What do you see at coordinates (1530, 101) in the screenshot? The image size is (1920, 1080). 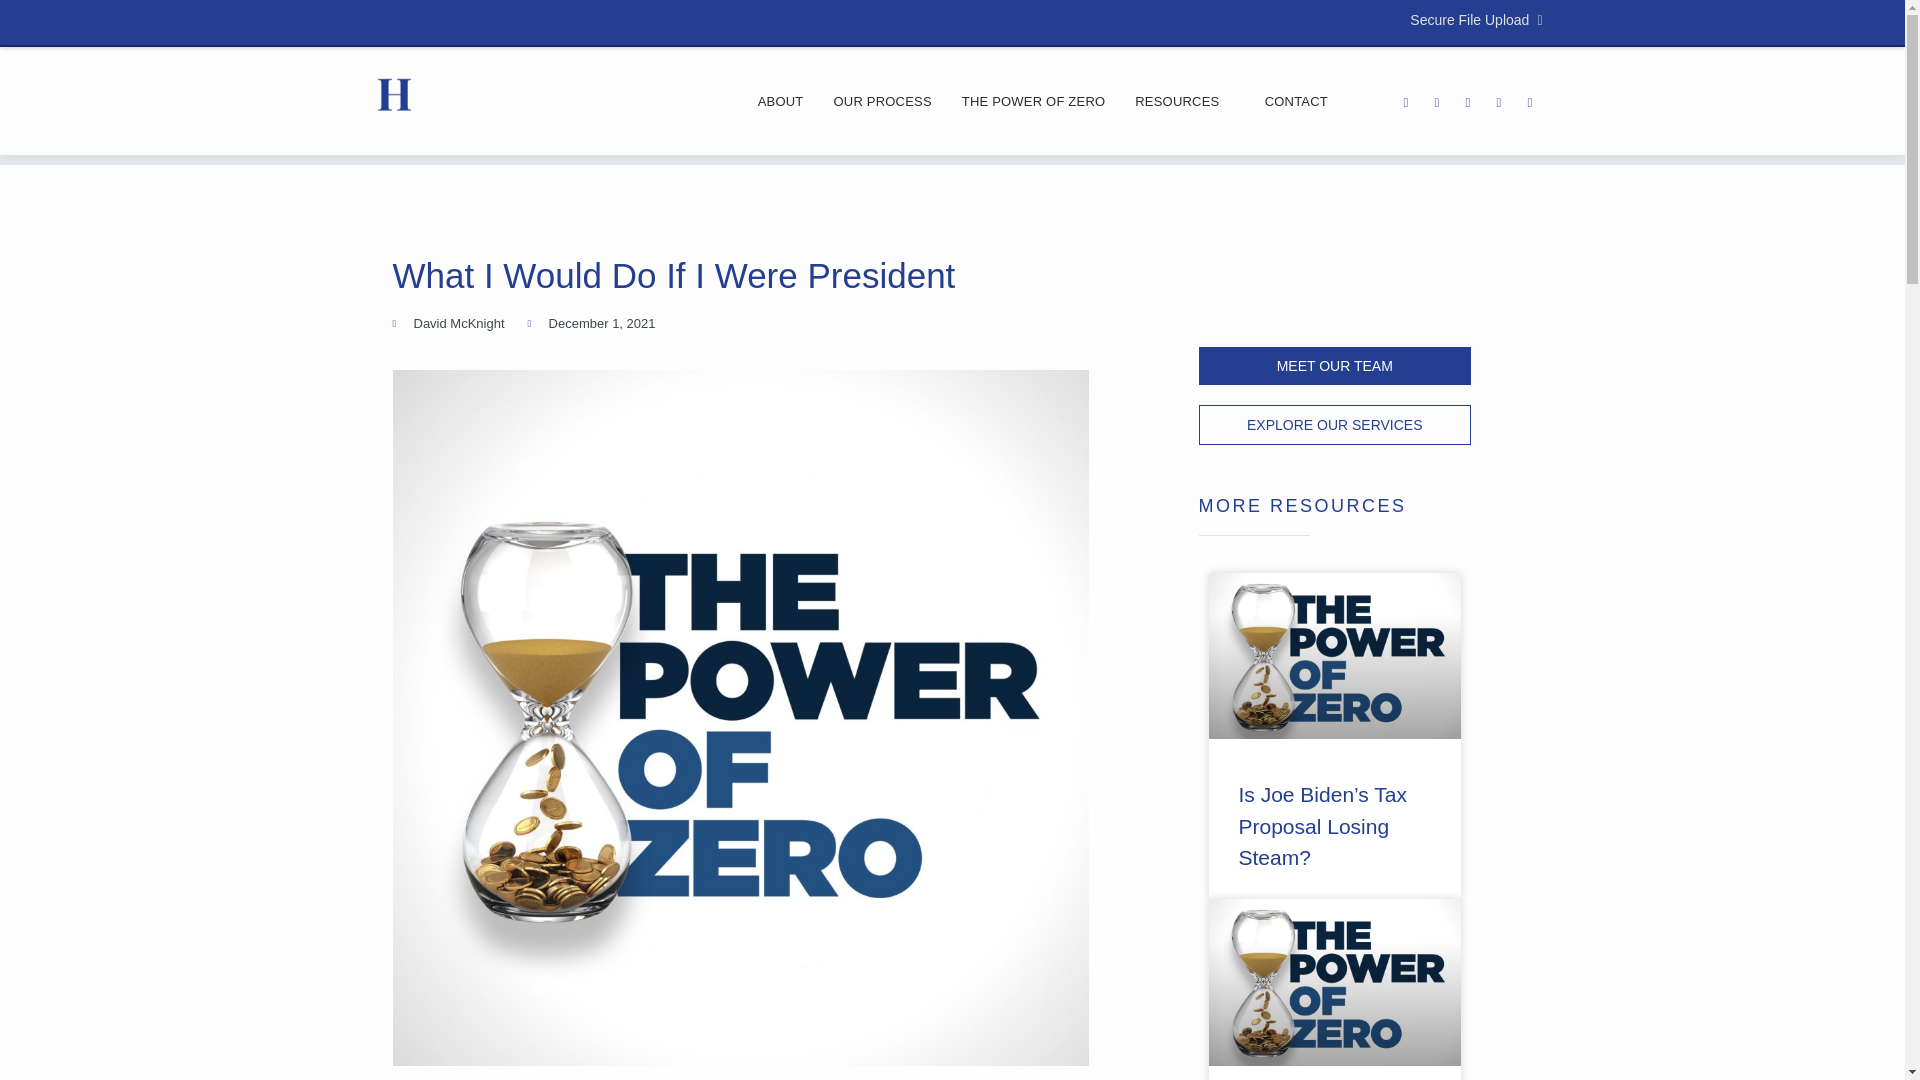 I see `Icon-linkedin` at bounding box center [1530, 101].